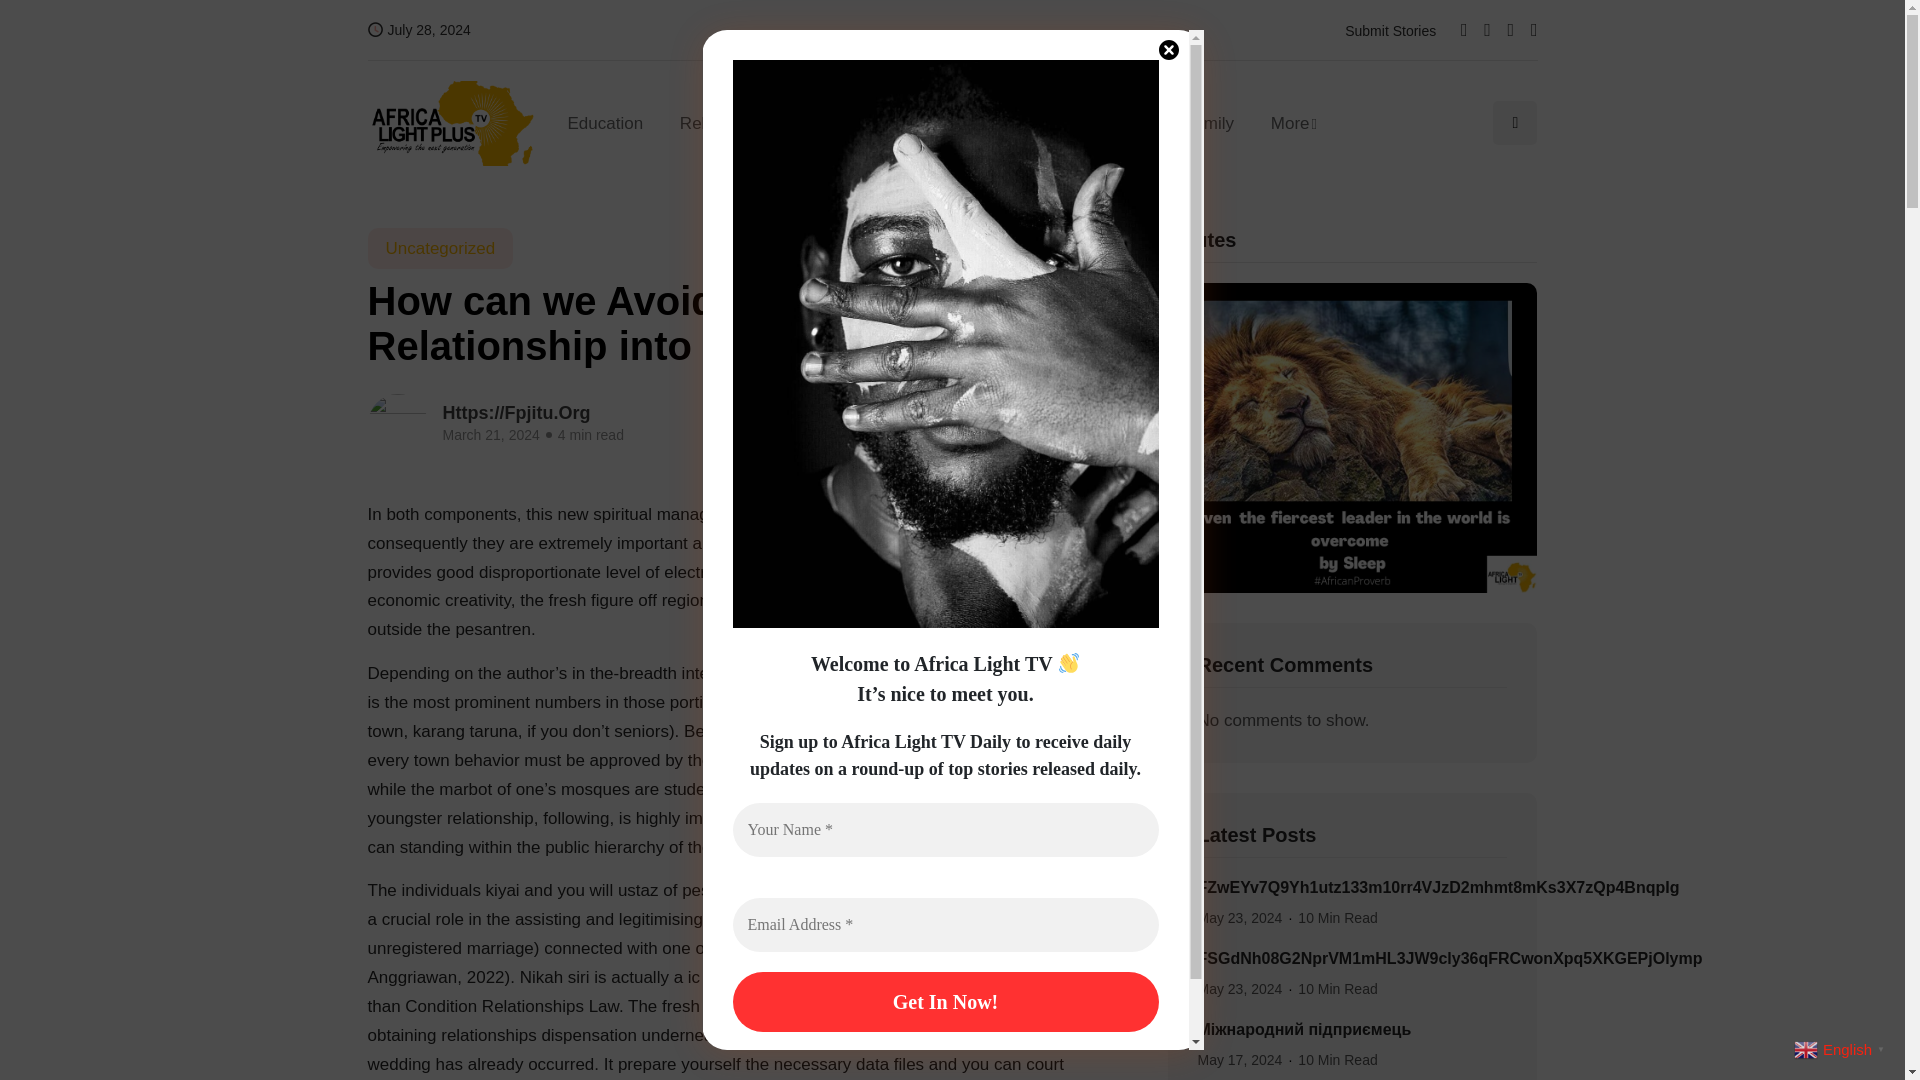  I want to click on Politics, so click(1120, 122).